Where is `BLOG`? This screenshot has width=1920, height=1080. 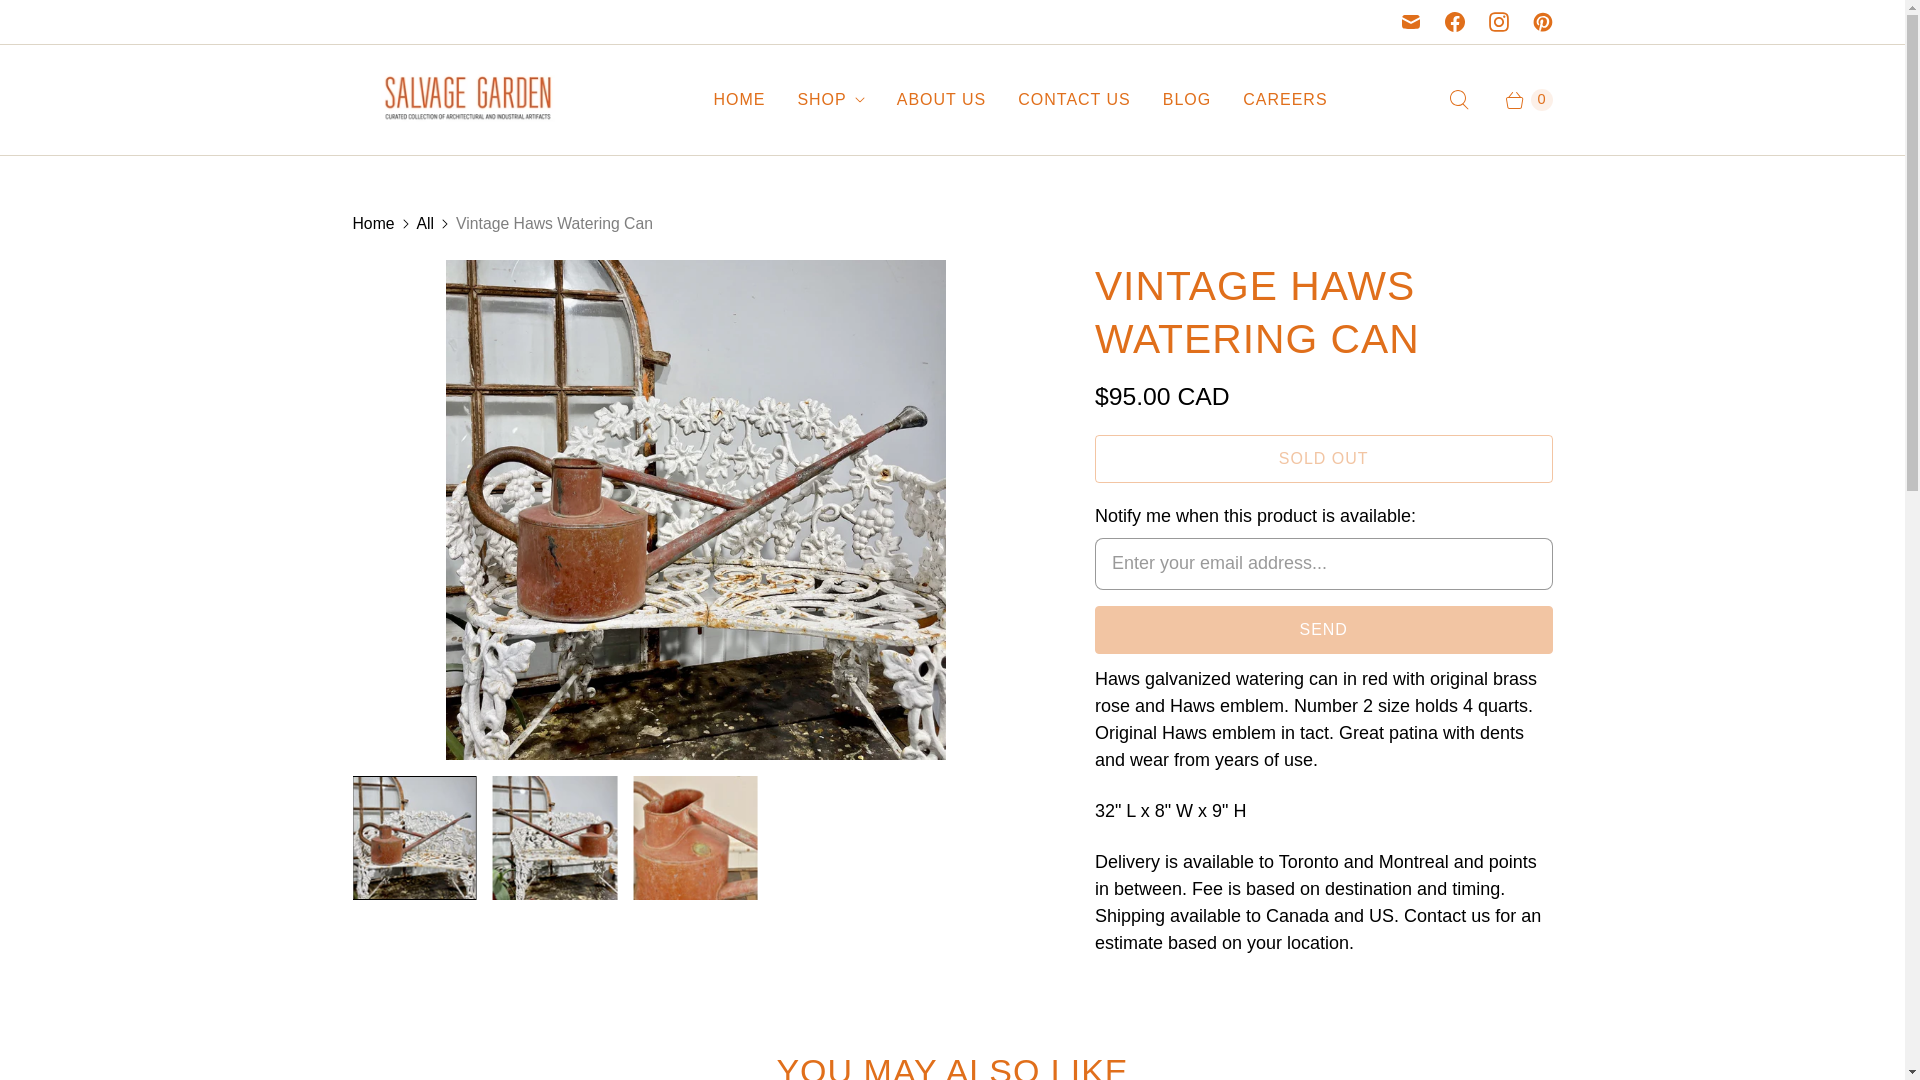
BLOG is located at coordinates (1186, 100).